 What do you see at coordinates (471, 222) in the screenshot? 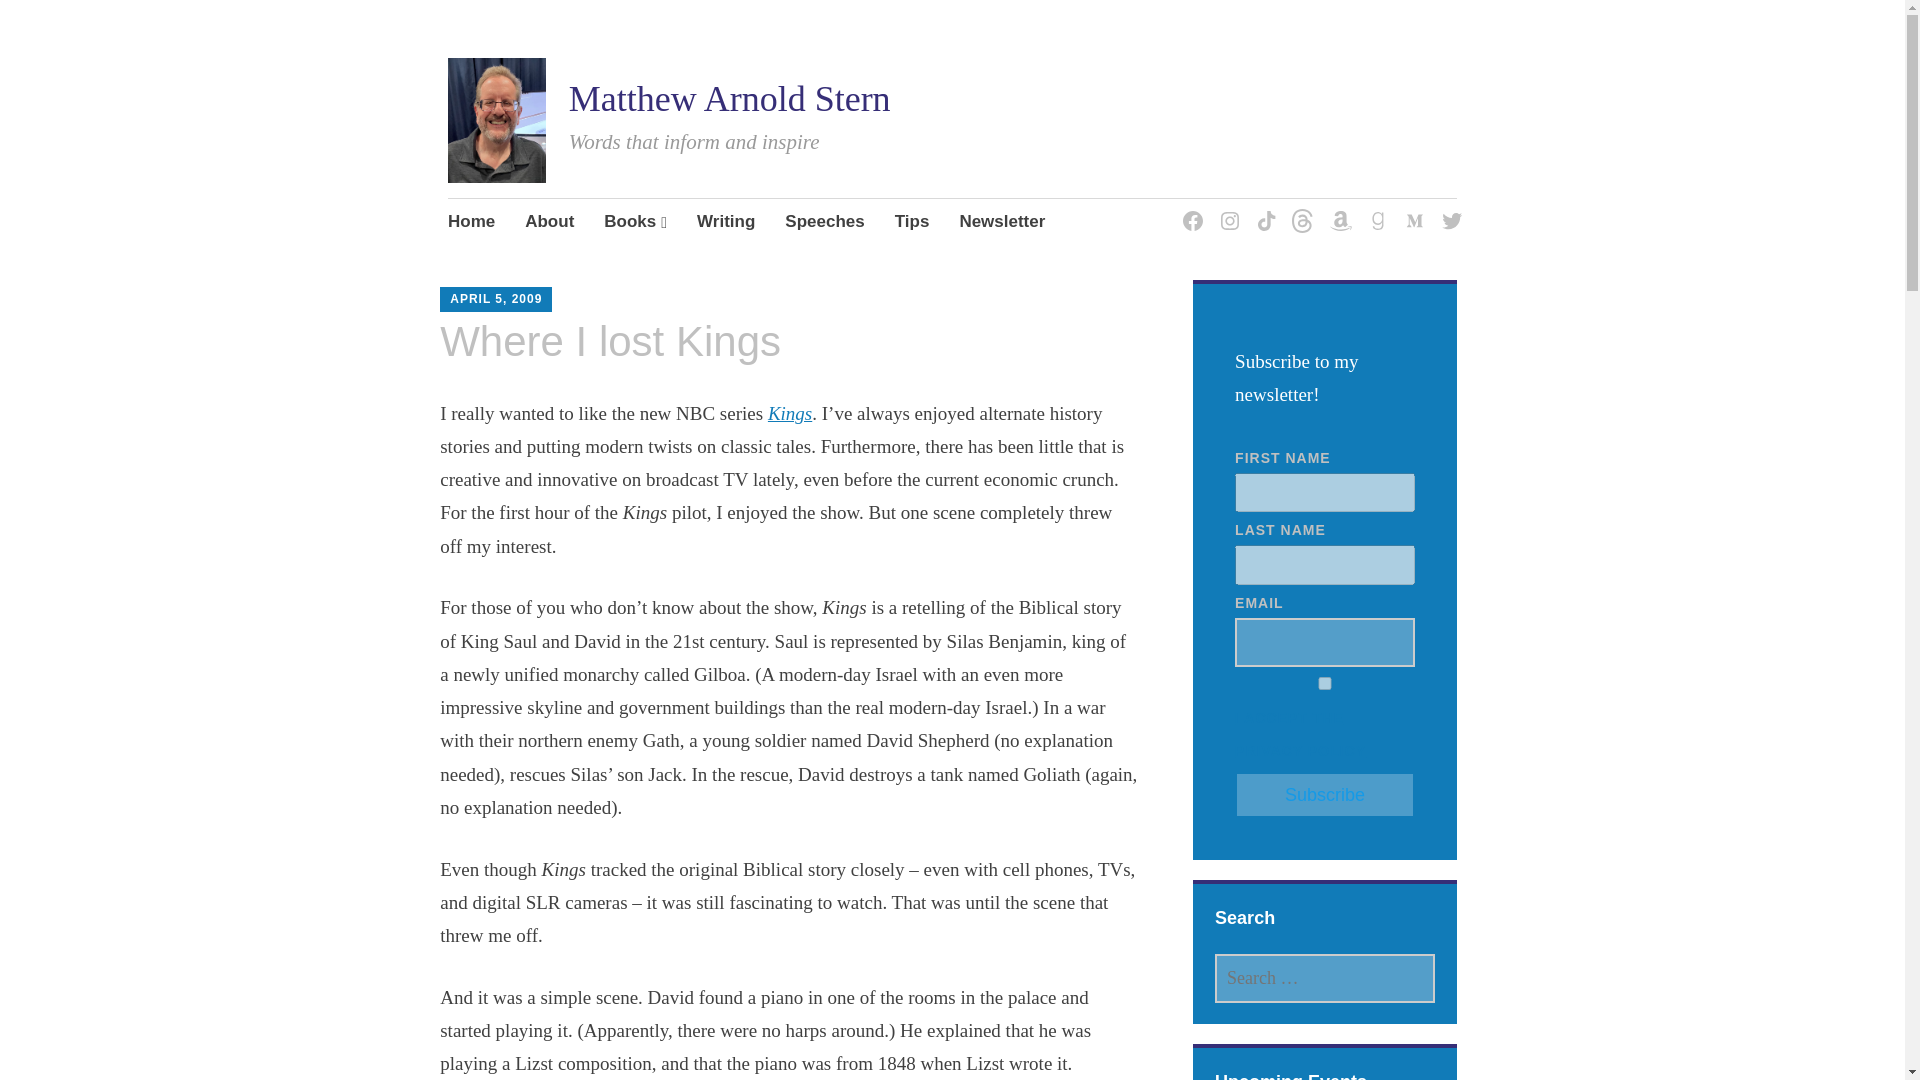
I see `Home` at bounding box center [471, 222].